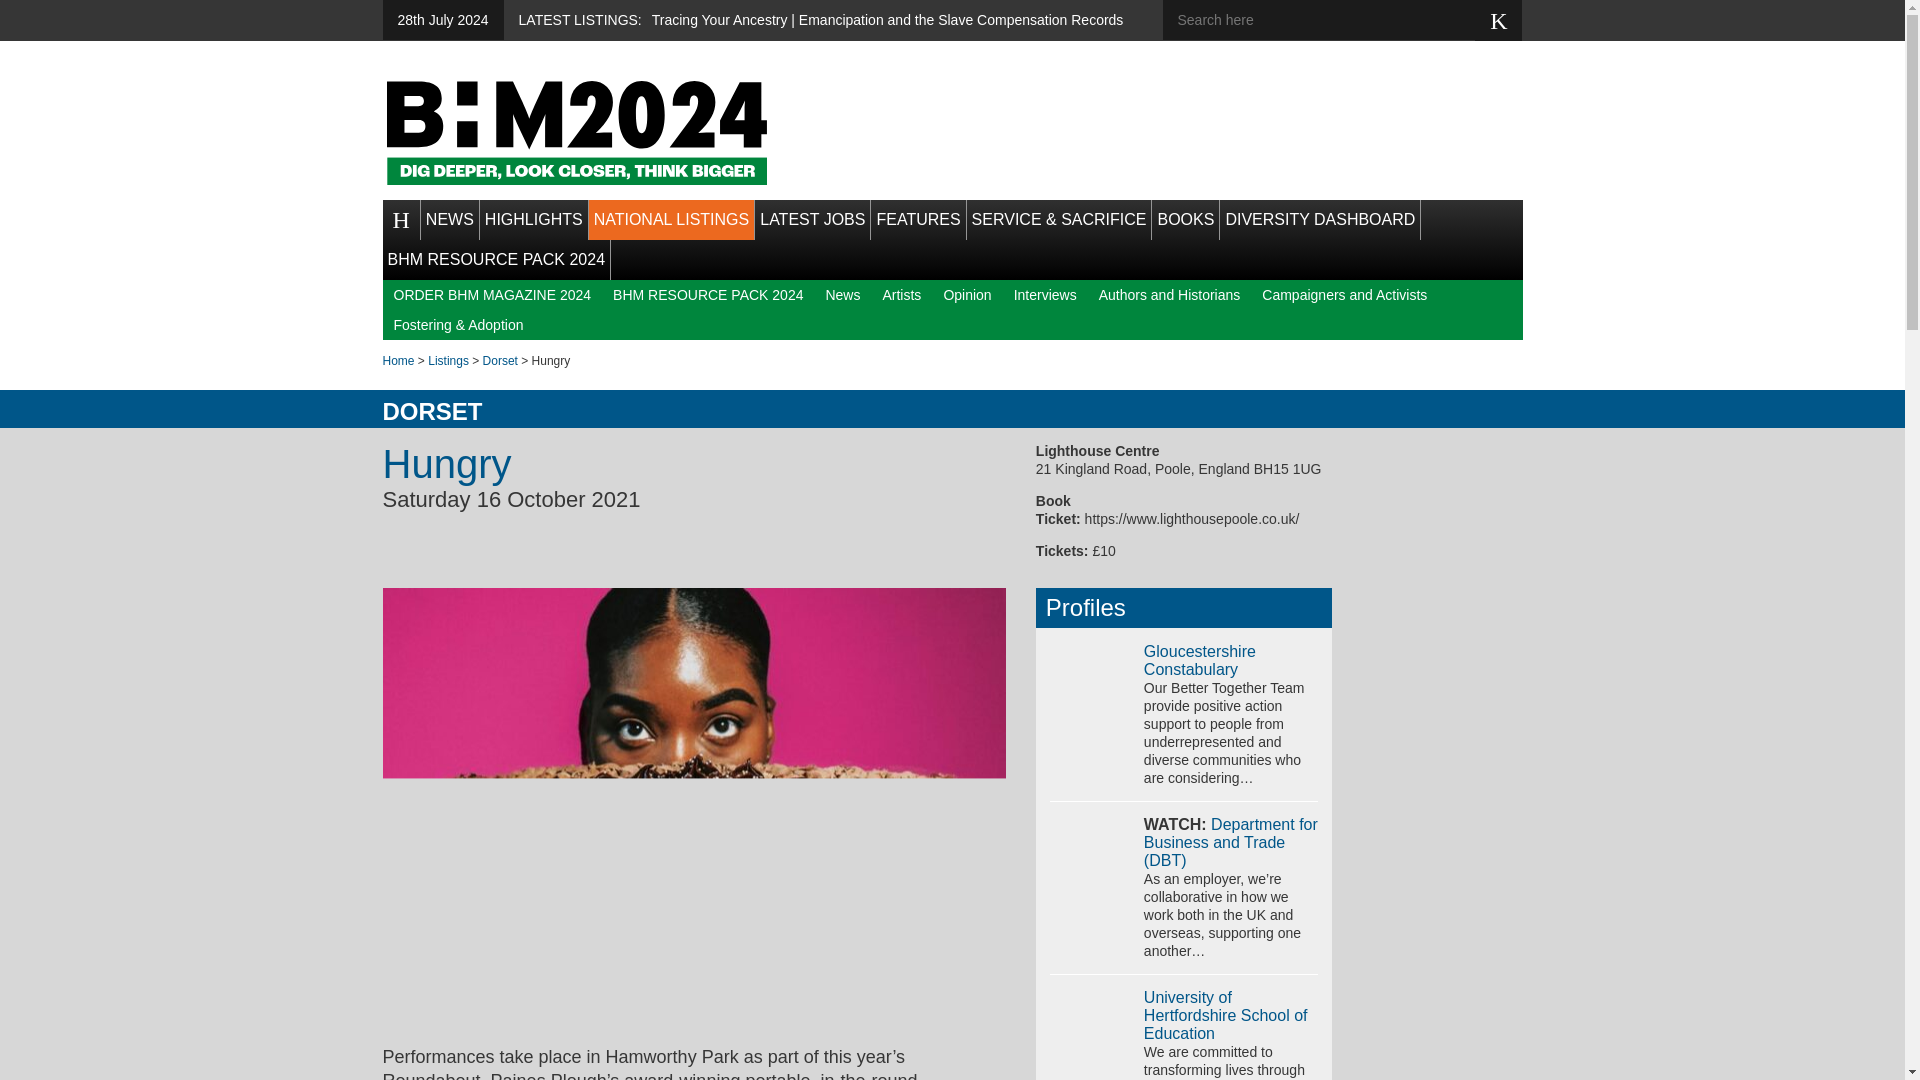 Image resolution: width=1920 pixels, height=1080 pixels. I want to click on Gloucestershire Constabulary, so click(1200, 660).